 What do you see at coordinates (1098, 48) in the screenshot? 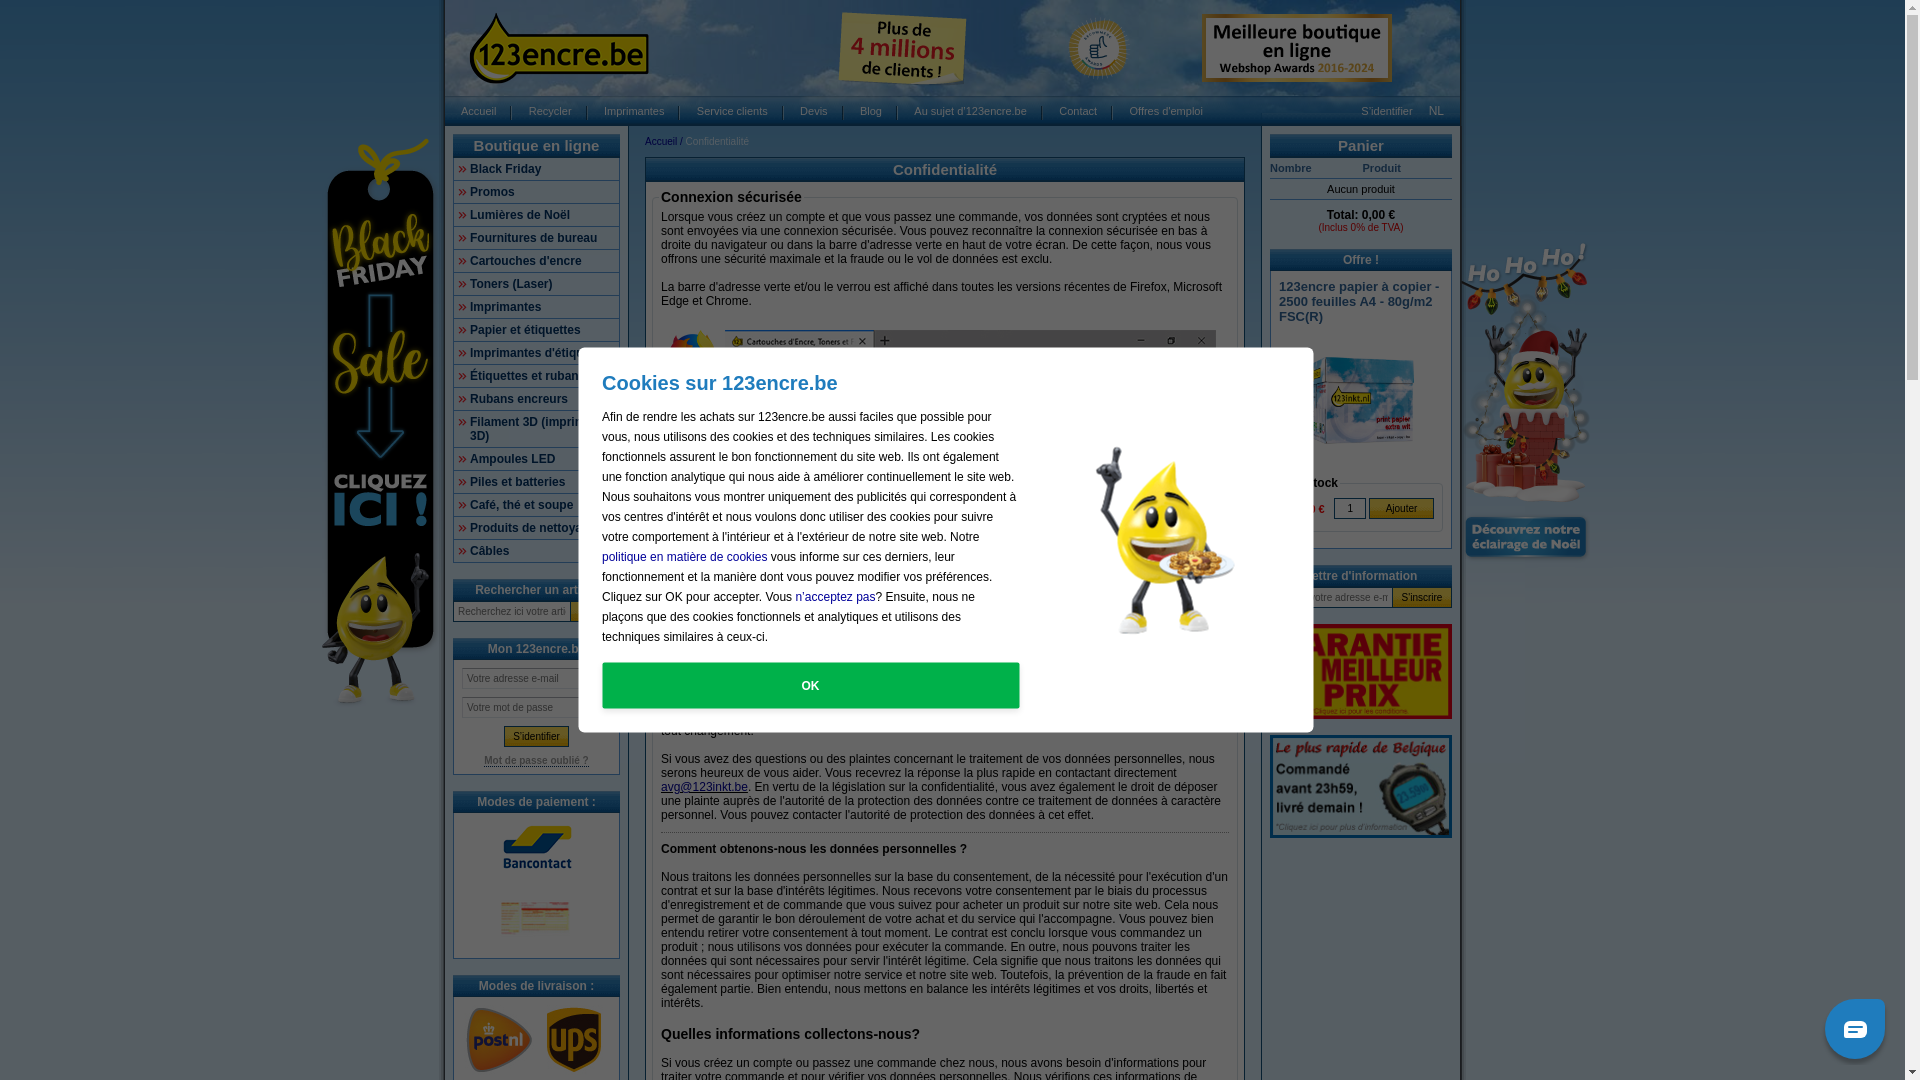
I see `BeCommerce` at bounding box center [1098, 48].